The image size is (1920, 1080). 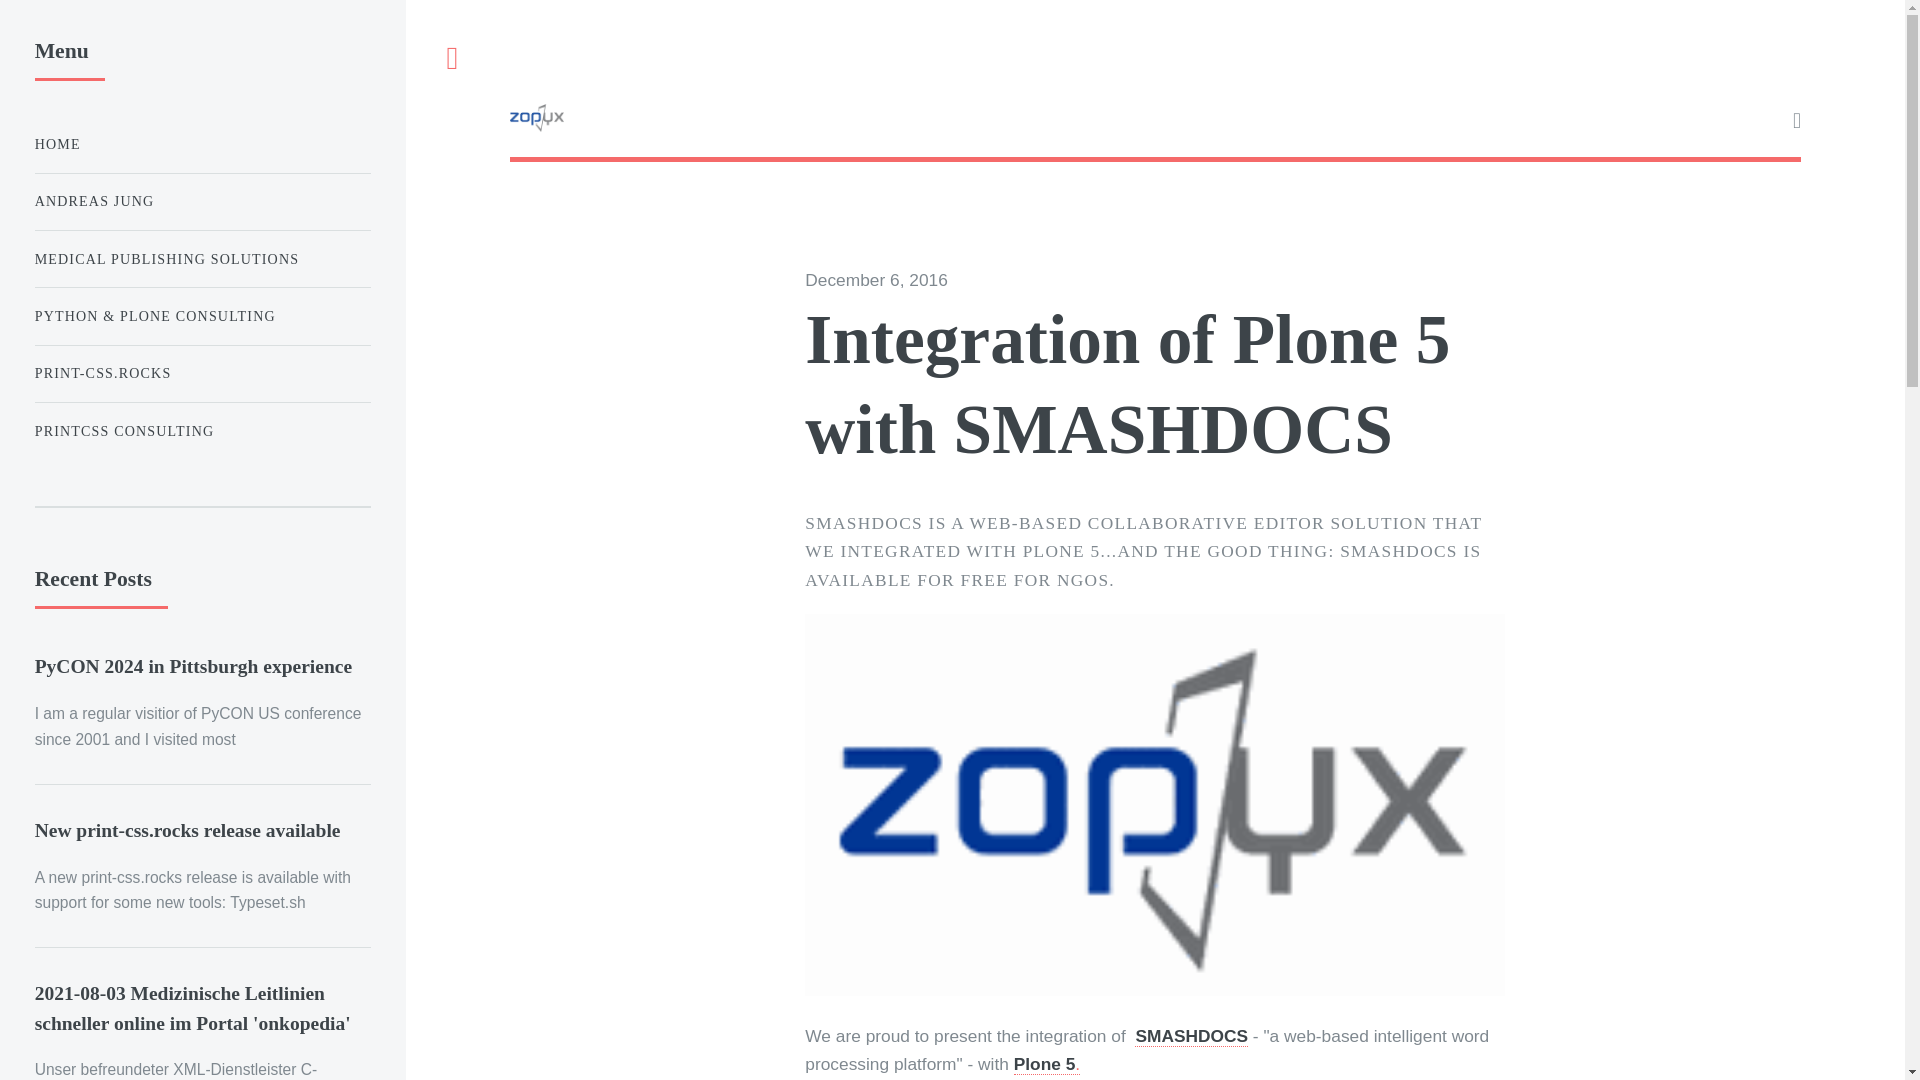 What do you see at coordinates (188, 830) in the screenshot?
I see `New print-css.rocks release available` at bounding box center [188, 830].